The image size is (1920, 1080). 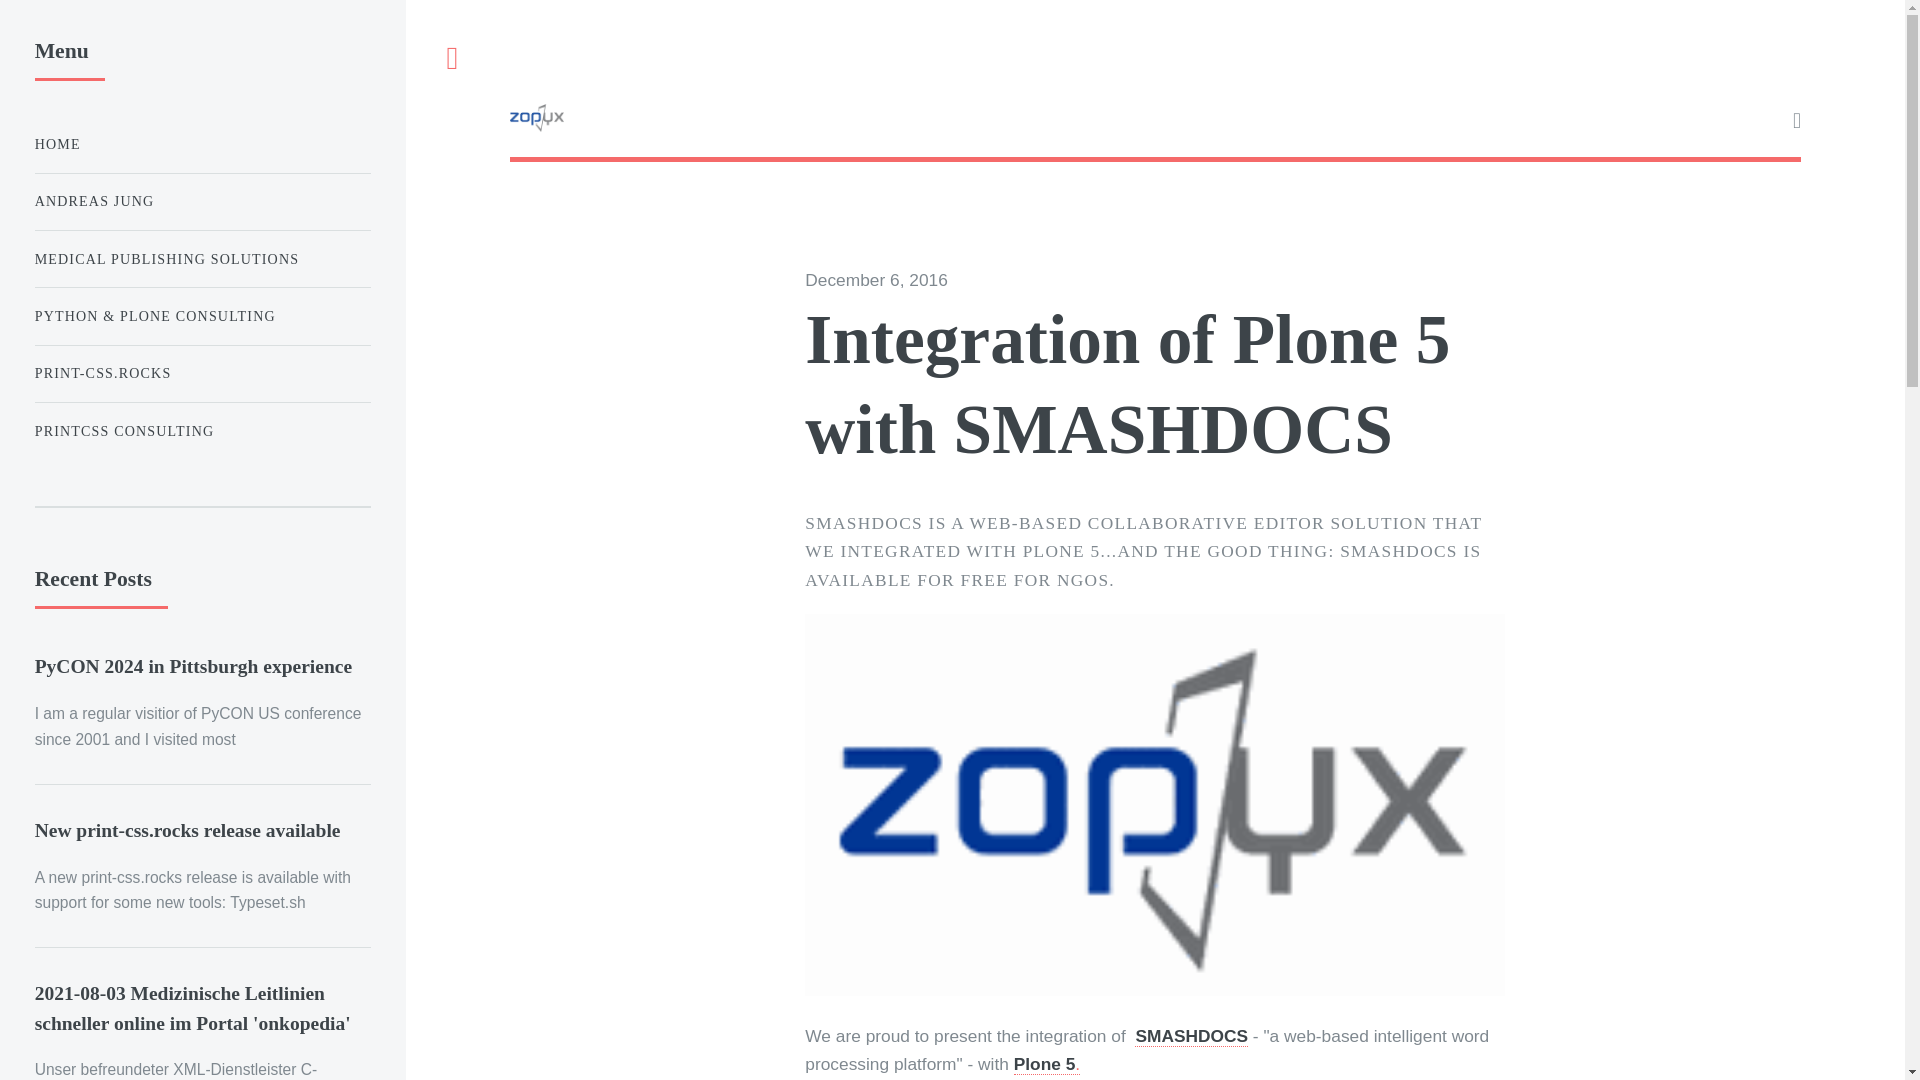 What do you see at coordinates (188, 830) in the screenshot?
I see `New print-css.rocks release available` at bounding box center [188, 830].